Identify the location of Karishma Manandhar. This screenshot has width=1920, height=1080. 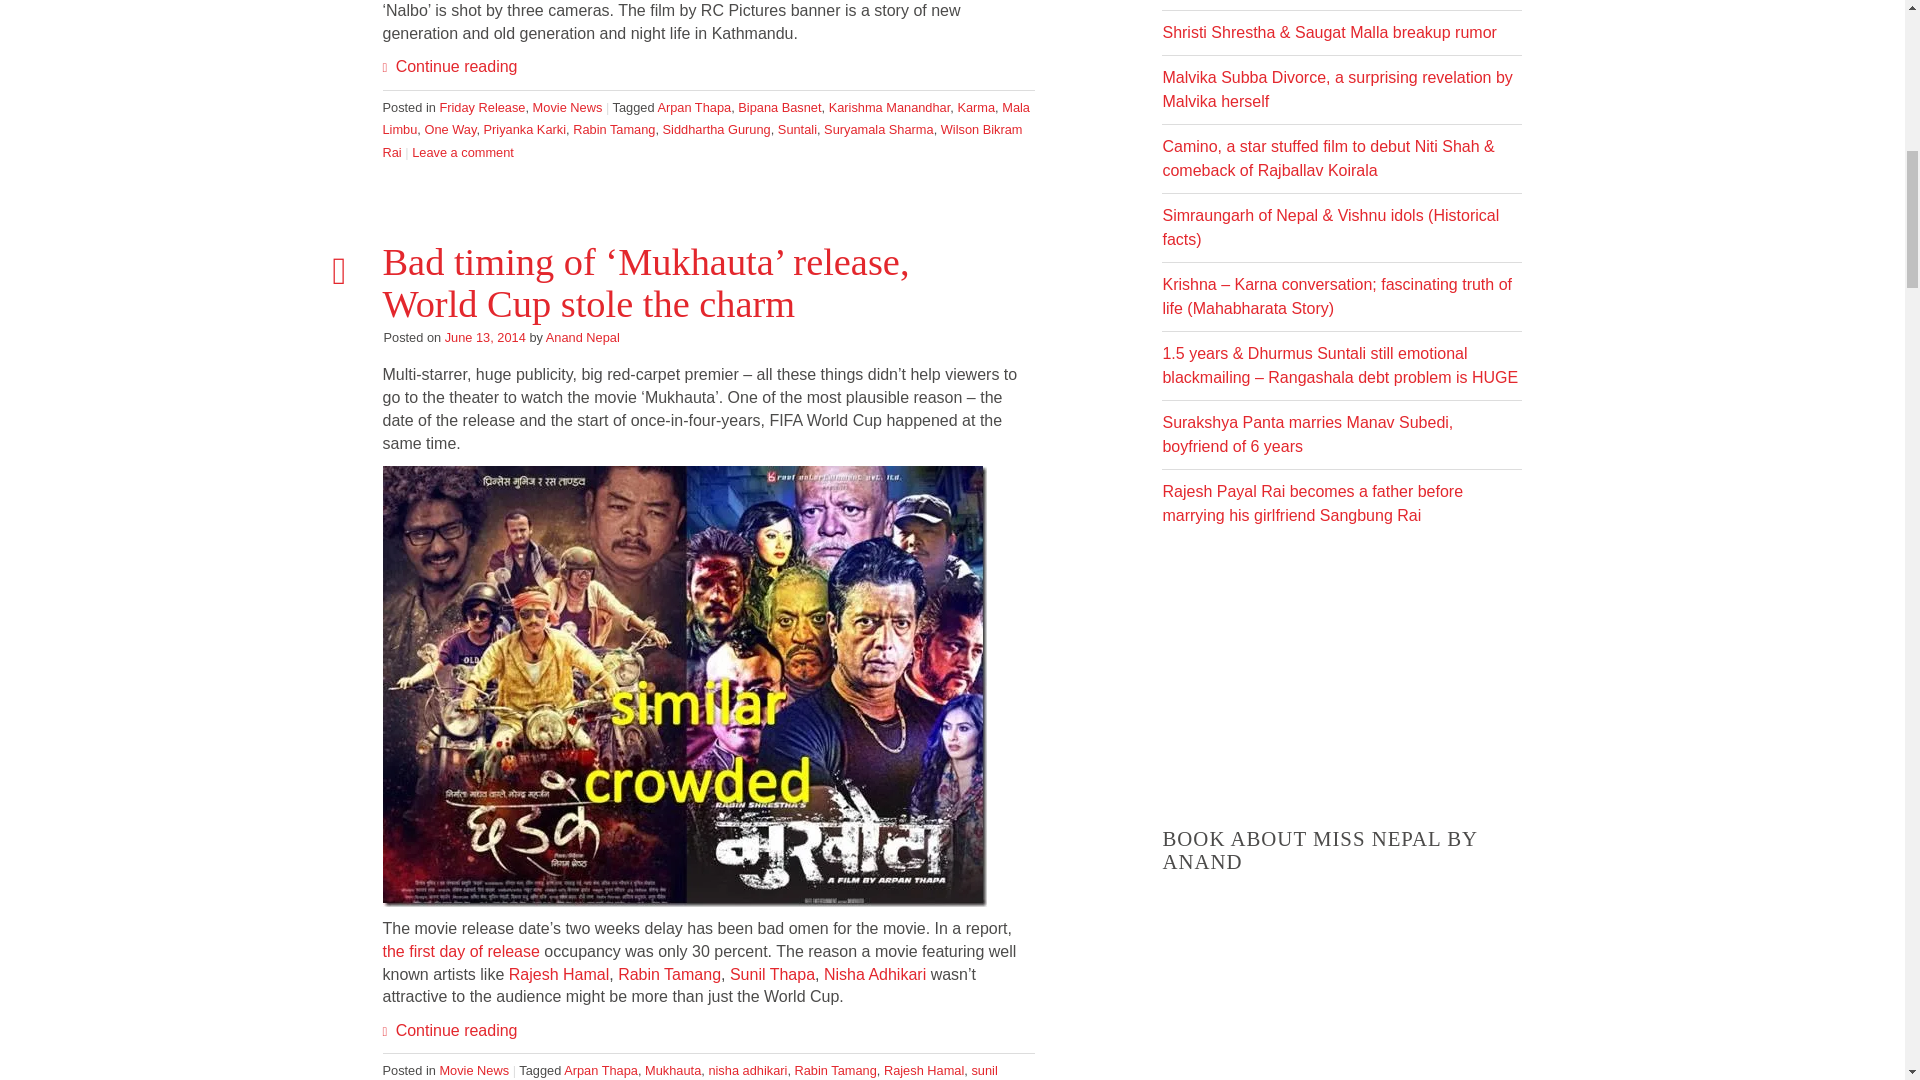
(890, 107).